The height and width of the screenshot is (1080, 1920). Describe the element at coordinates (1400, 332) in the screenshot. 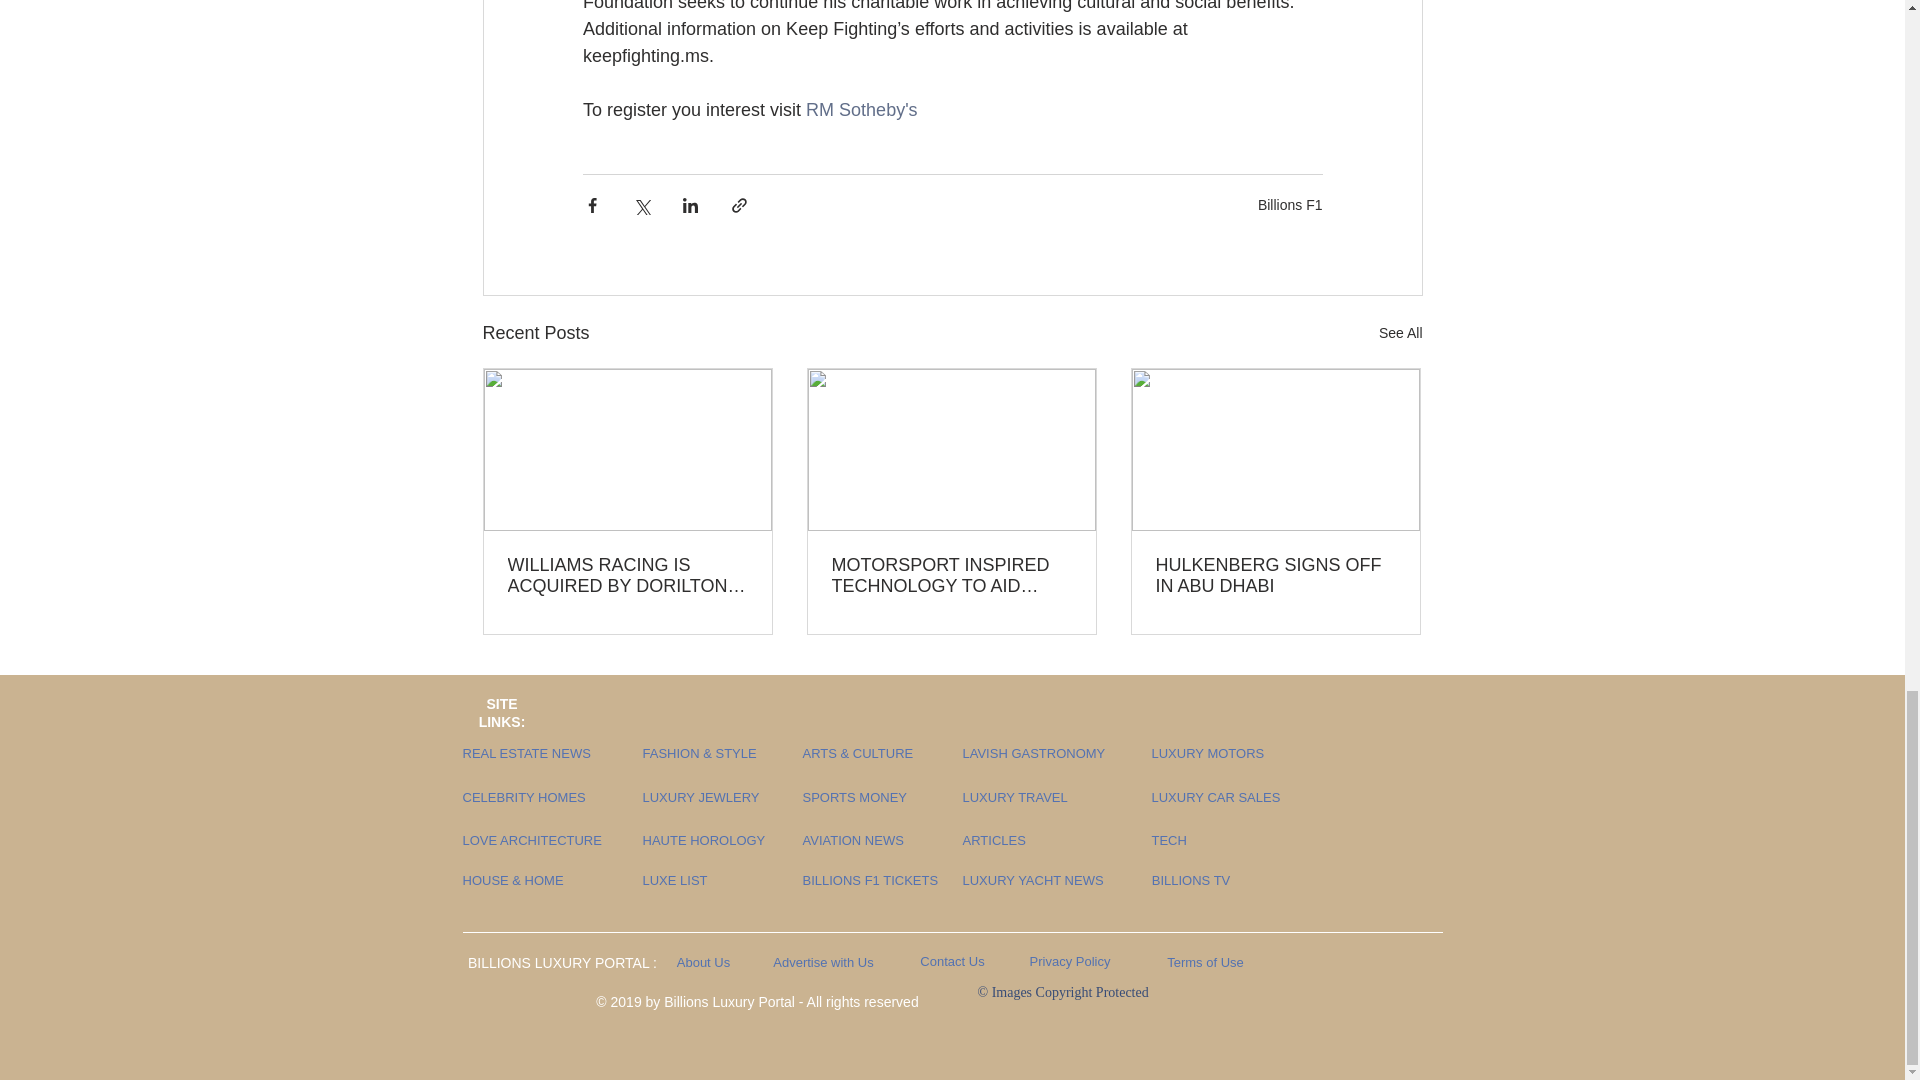

I see `See All` at that location.